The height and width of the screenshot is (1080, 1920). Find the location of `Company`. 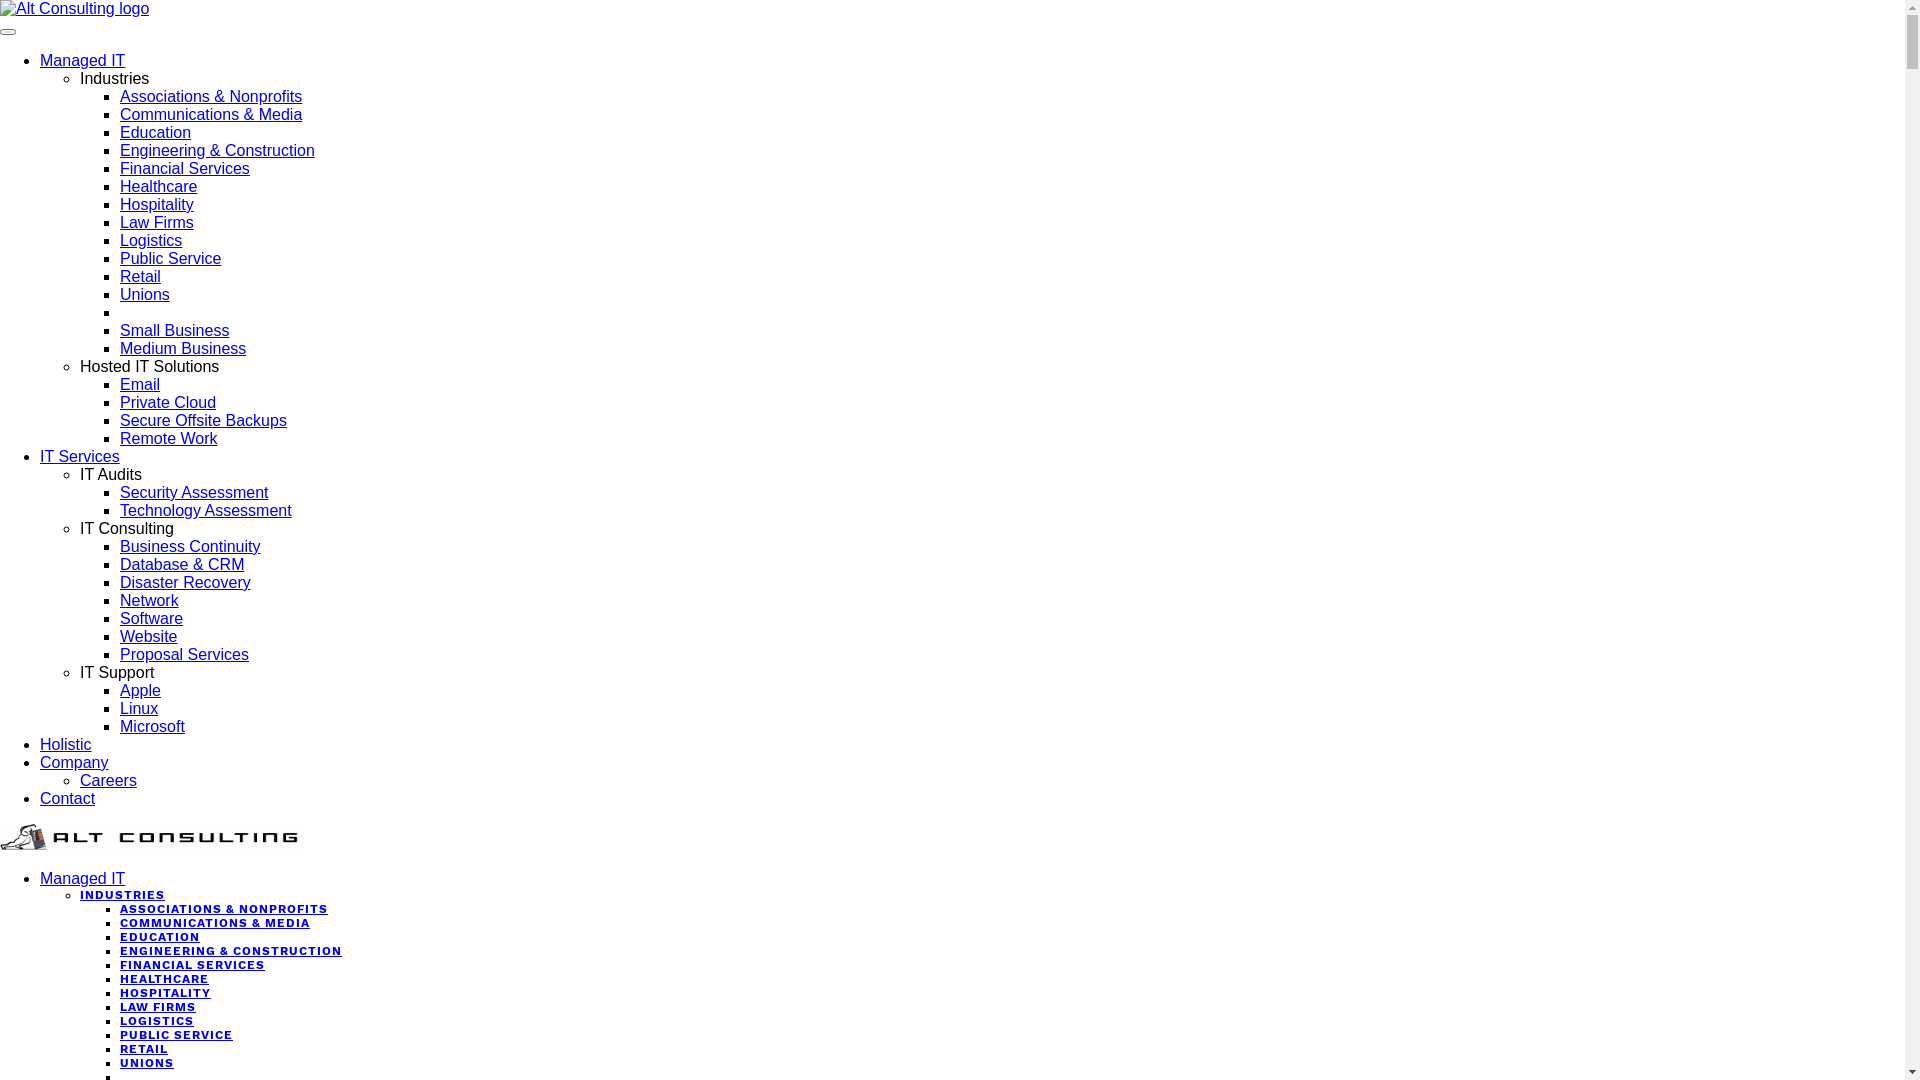

Company is located at coordinates (74, 762).